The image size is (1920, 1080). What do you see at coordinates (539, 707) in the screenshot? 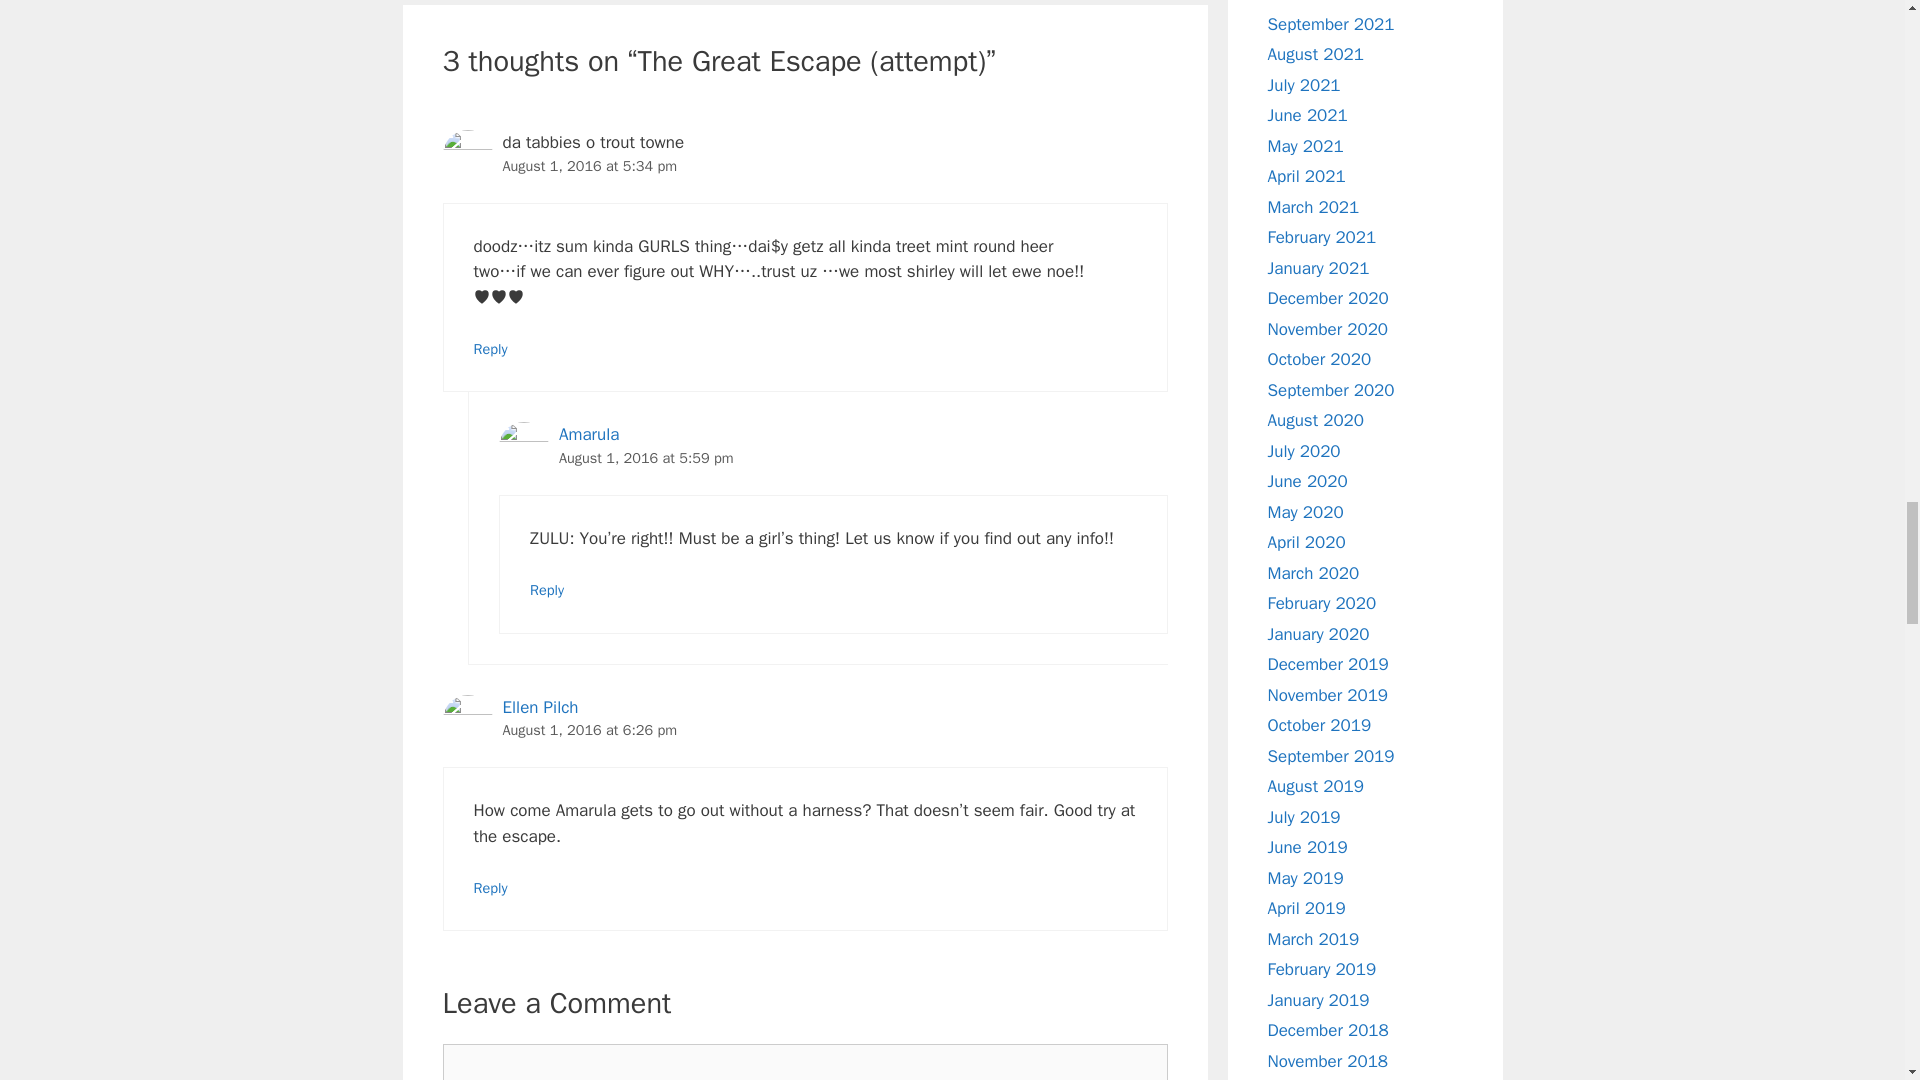
I see `Ellen Pilch` at bounding box center [539, 707].